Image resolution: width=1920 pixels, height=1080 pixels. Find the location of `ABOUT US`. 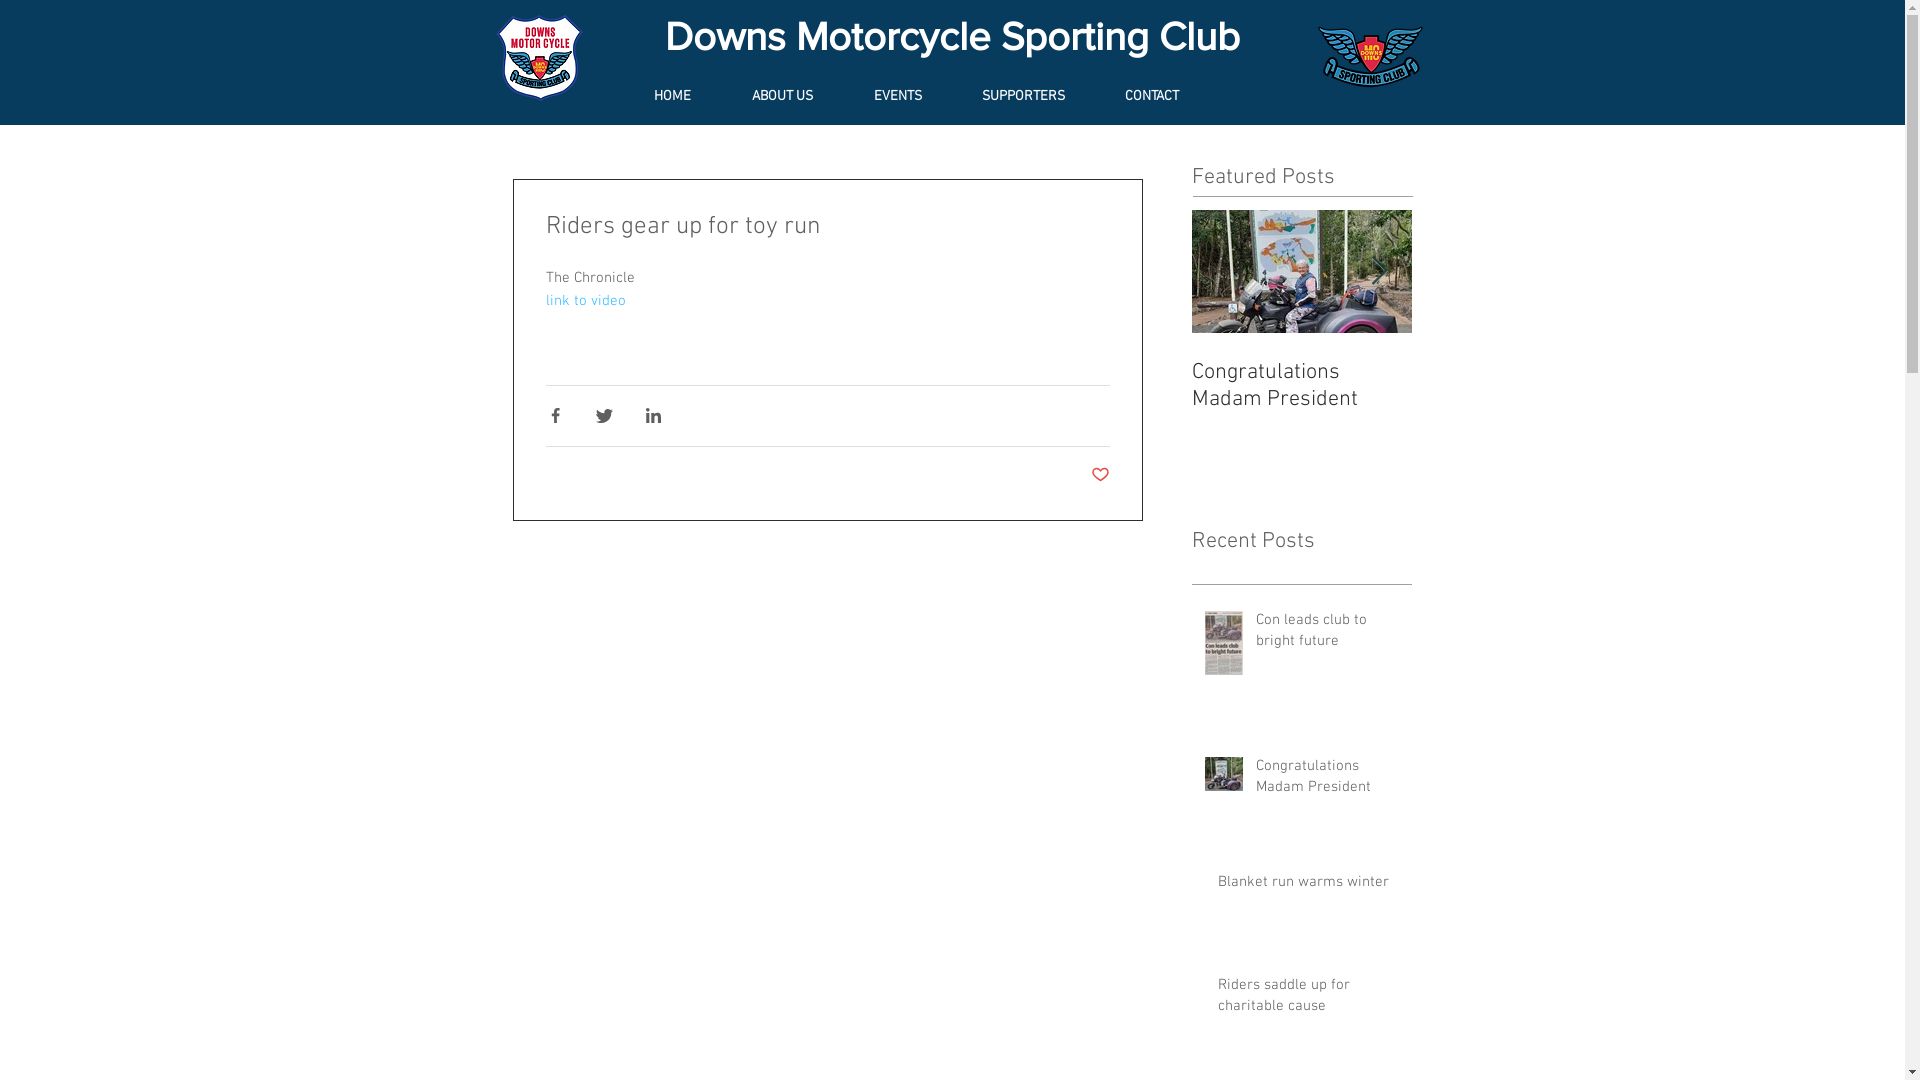

ABOUT US is located at coordinates (801, 97).